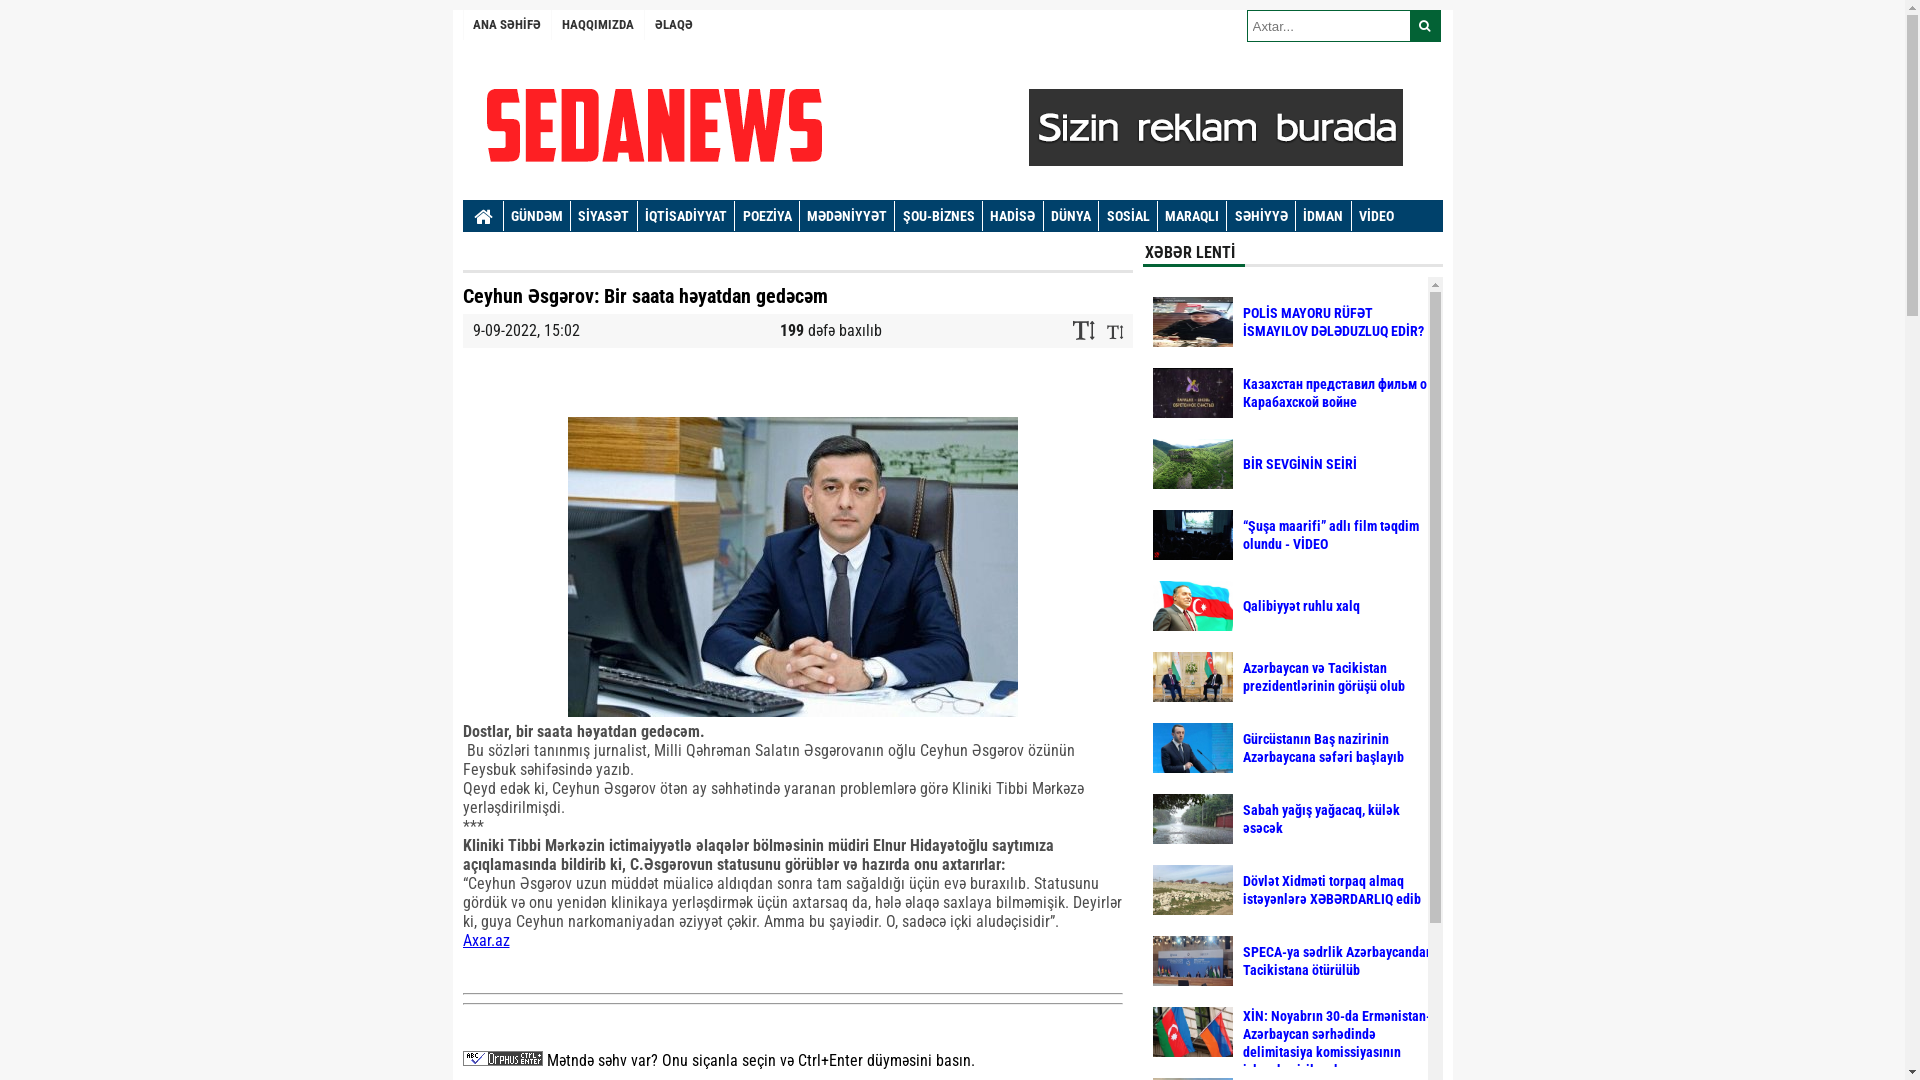 The width and height of the screenshot is (1920, 1080). Describe the element at coordinates (962, 125) in the screenshot. I see `sedanews.az` at that location.